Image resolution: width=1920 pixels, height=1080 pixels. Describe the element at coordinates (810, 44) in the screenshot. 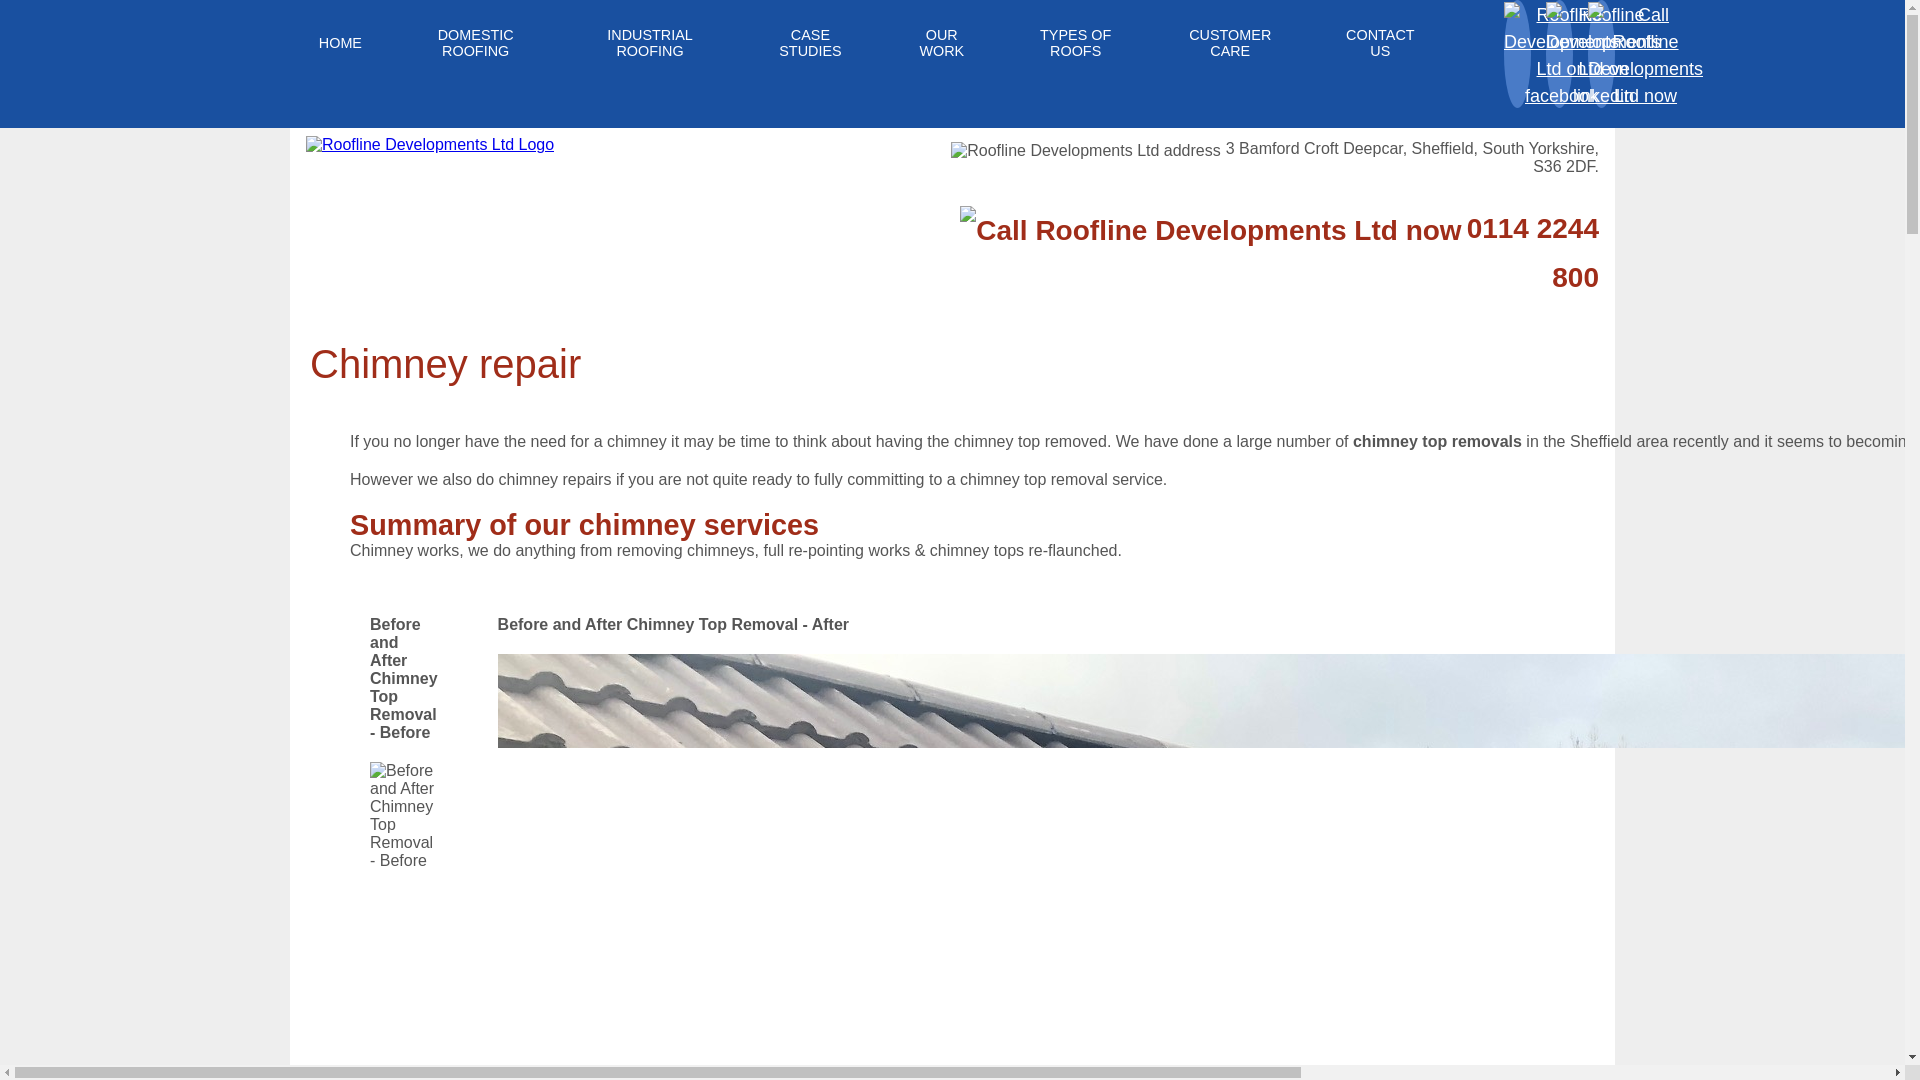

I see `CASE STUDIES` at that location.